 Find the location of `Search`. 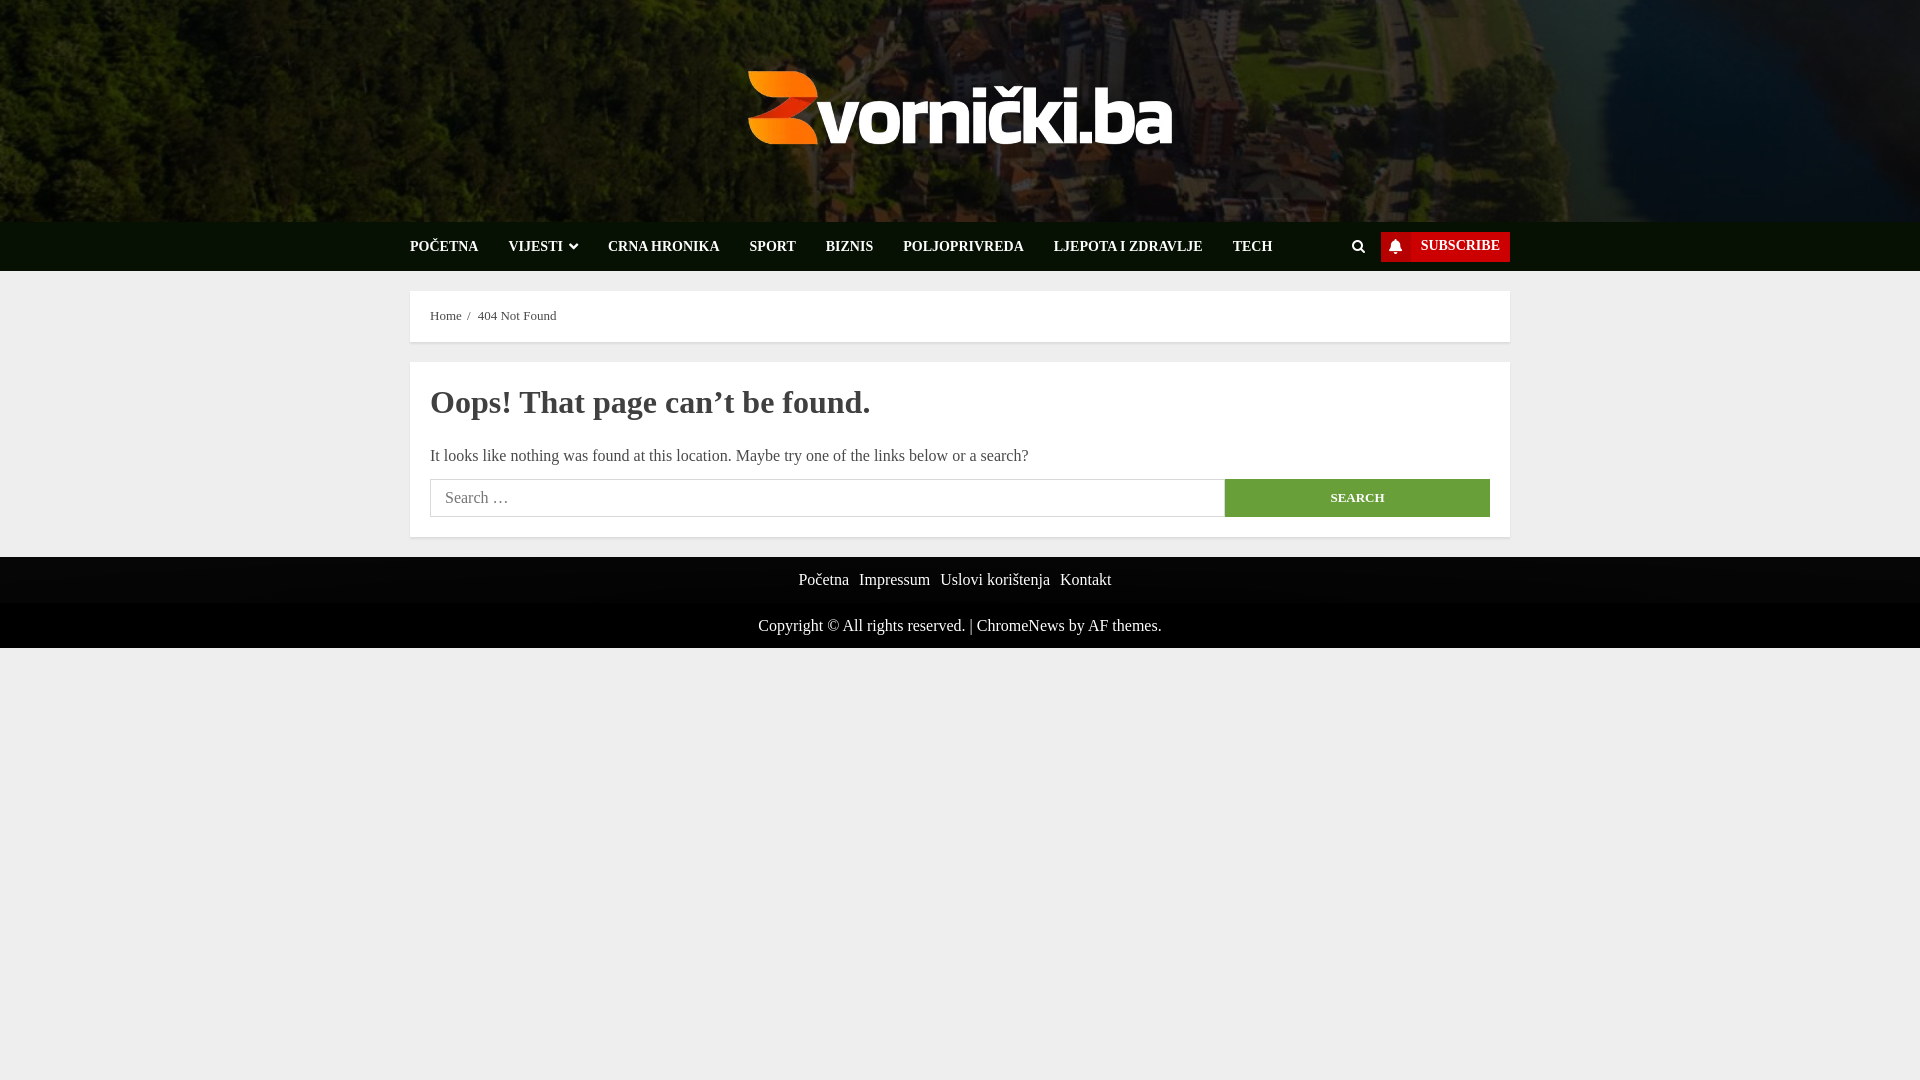

Search is located at coordinates (1358, 246).